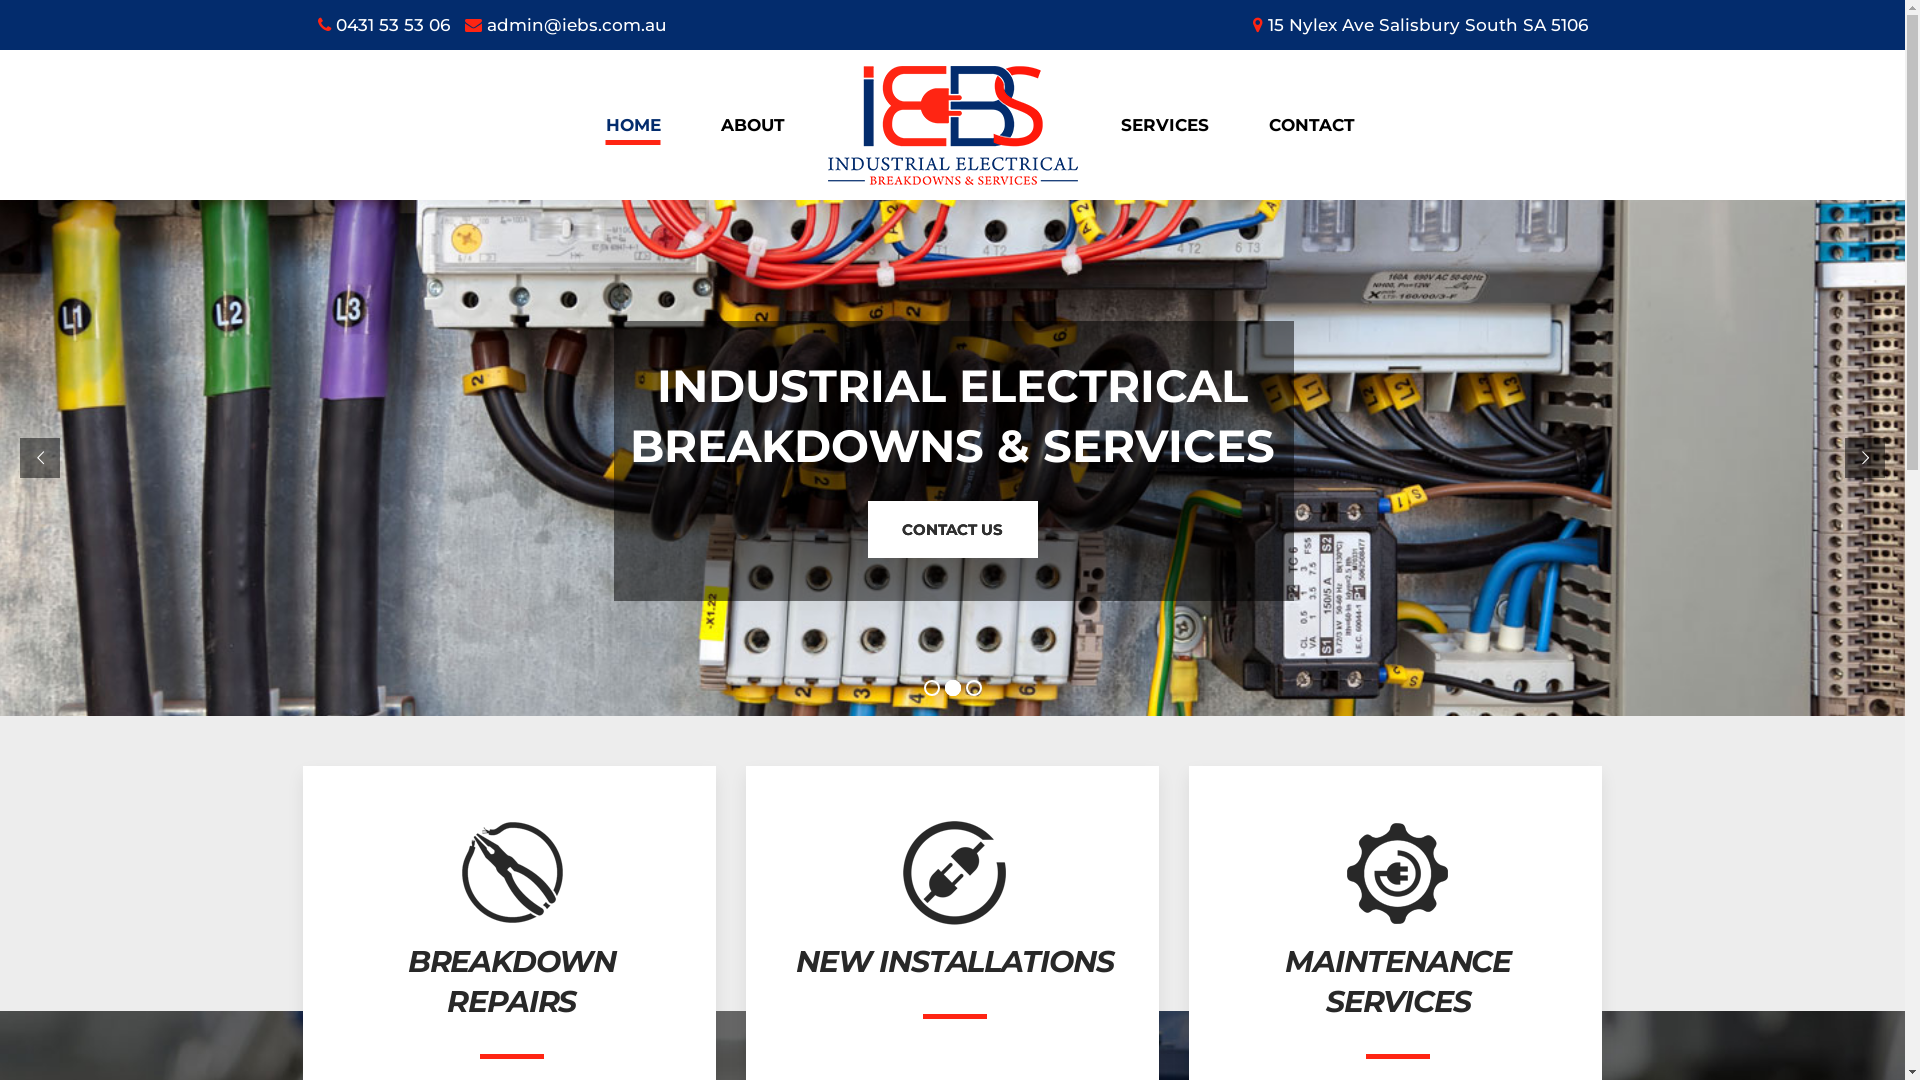  Describe the element at coordinates (1311, 125) in the screenshot. I see `CONTACT` at that location.